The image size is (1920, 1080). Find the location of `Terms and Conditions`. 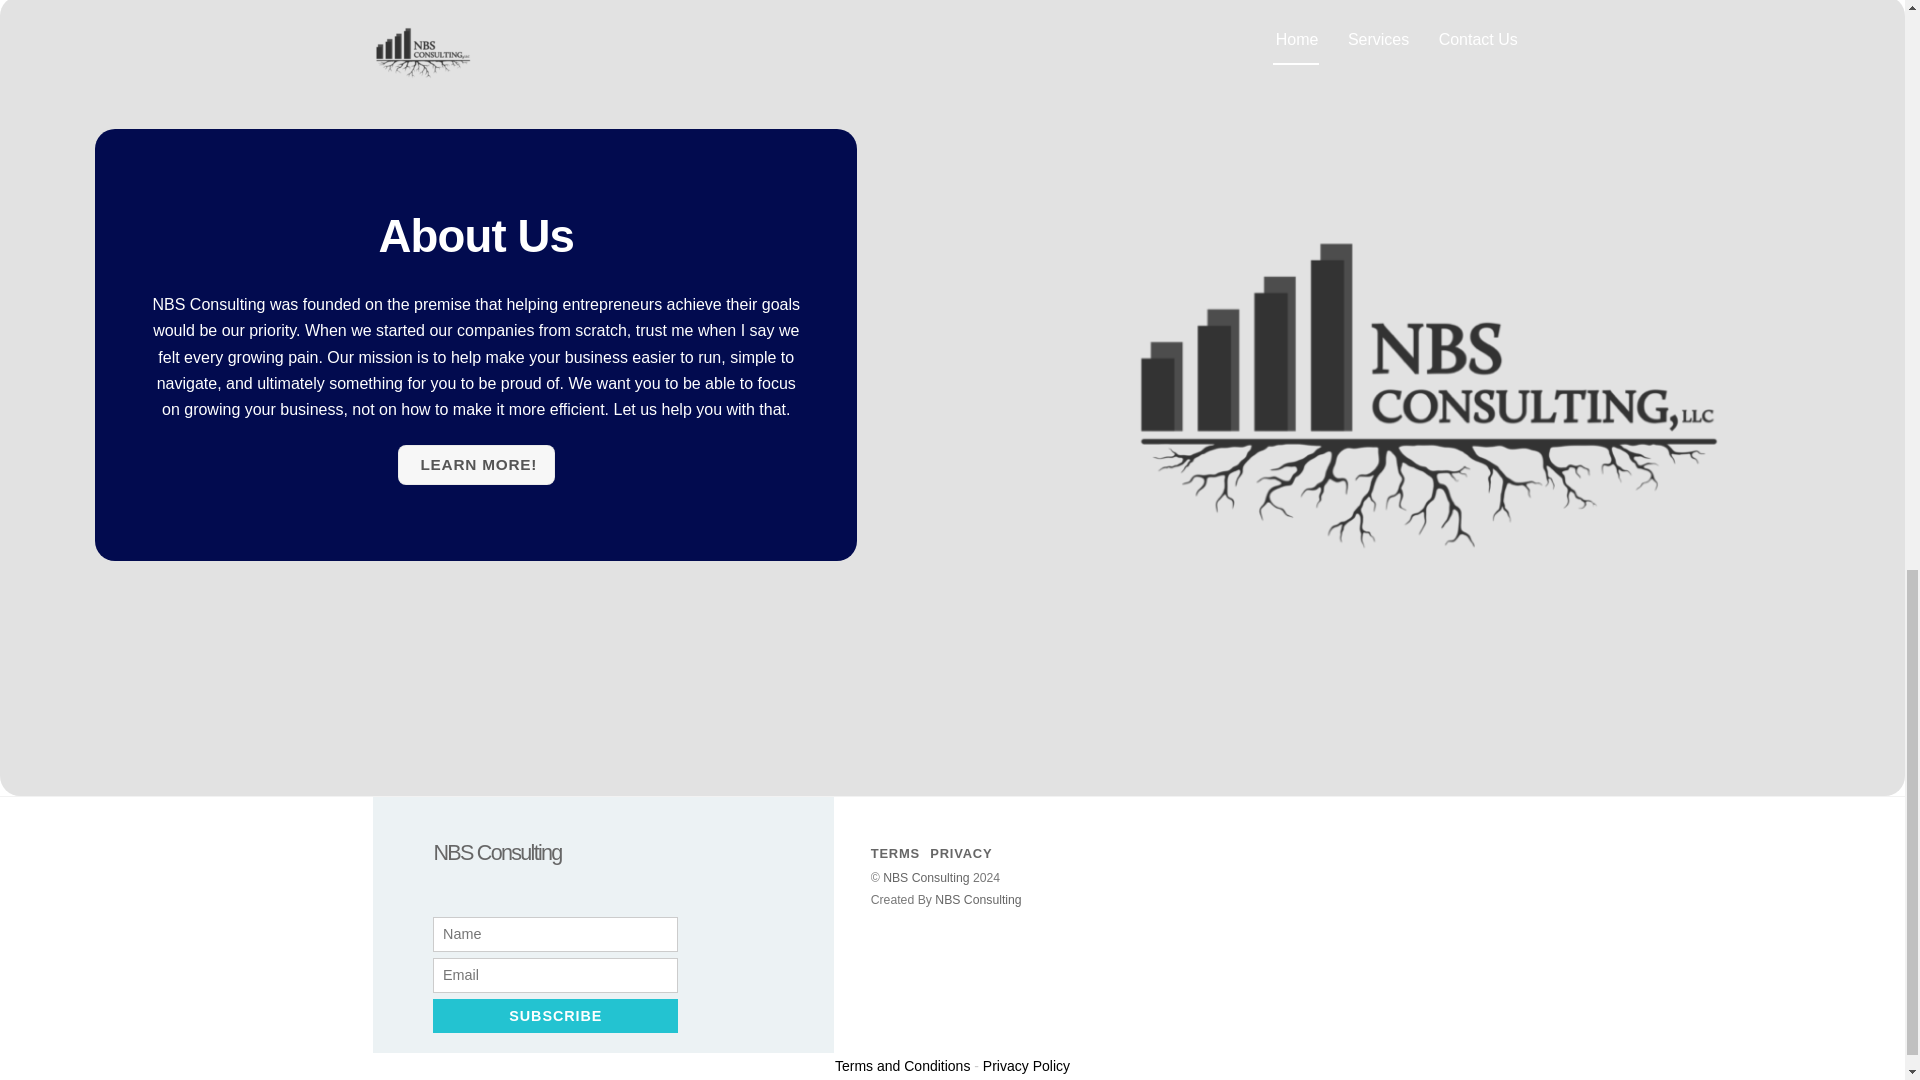

Terms and Conditions is located at coordinates (902, 1066).